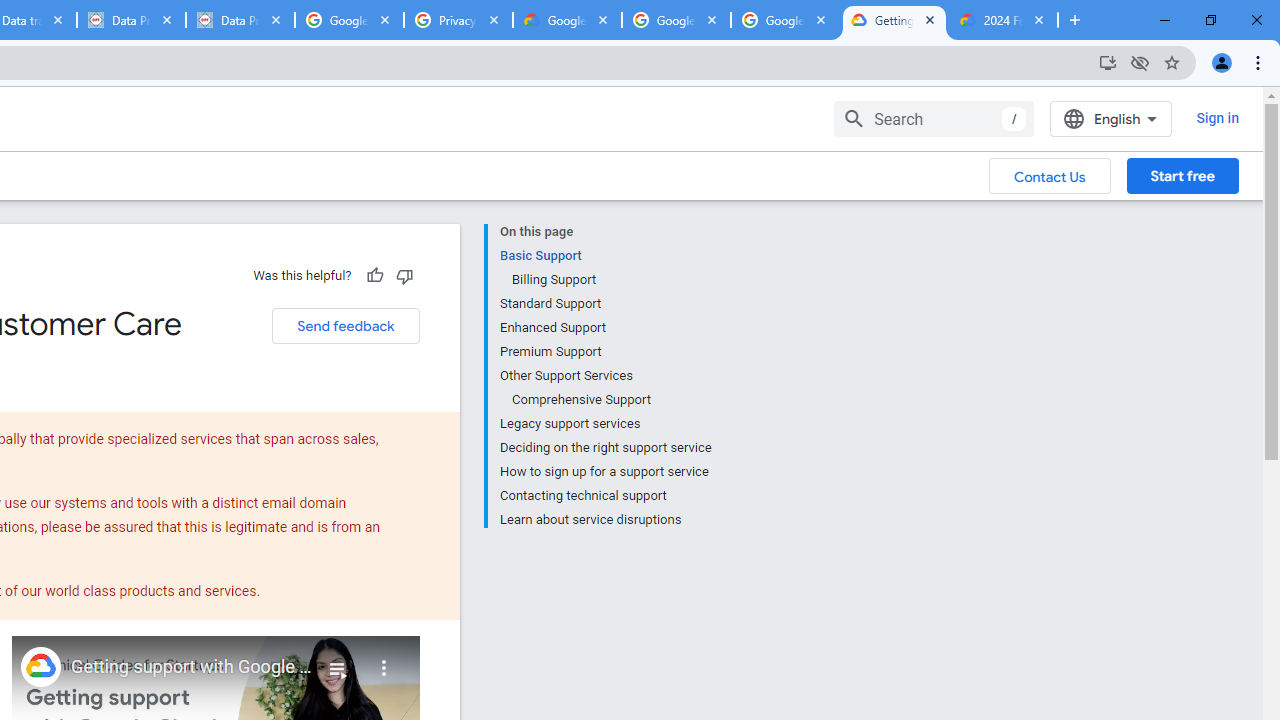 The width and height of the screenshot is (1280, 720). What do you see at coordinates (605, 472) in the screenshot?
I see `How to sign up for a support service` at bounding box center [605, 472].